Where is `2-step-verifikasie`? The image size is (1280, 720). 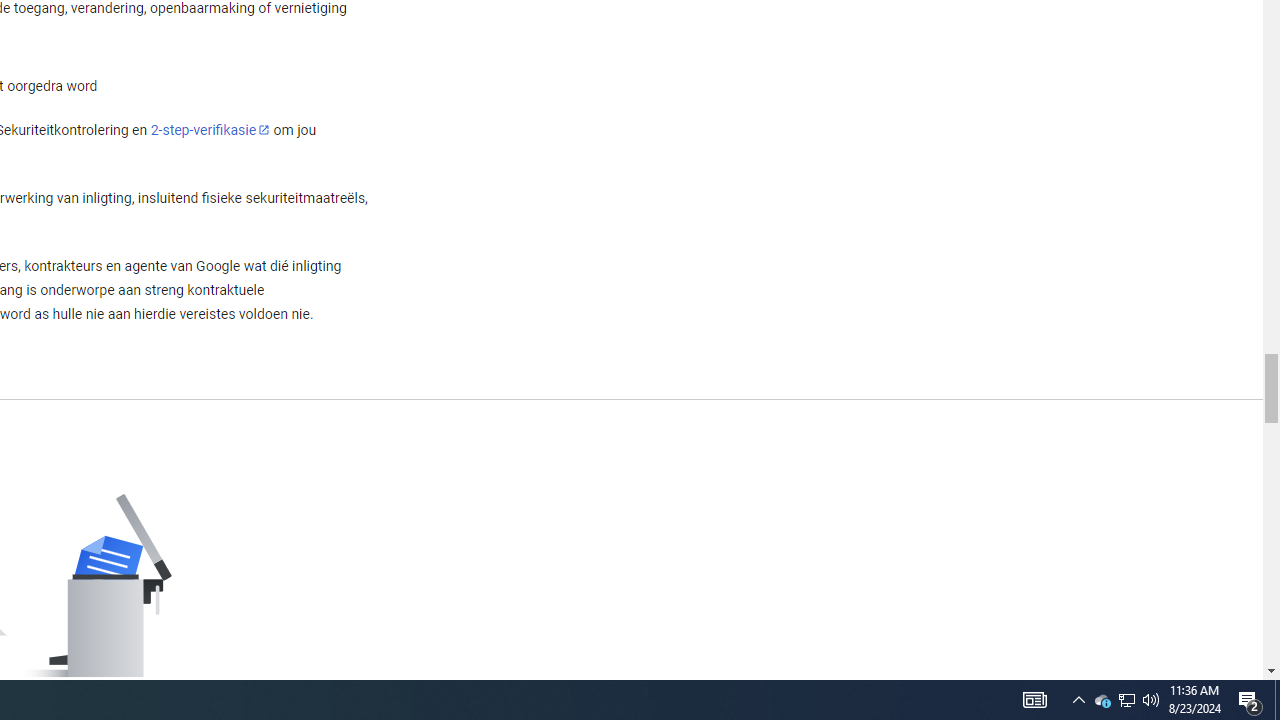 2-step-verifikasie is located at coordinates (210, 129).